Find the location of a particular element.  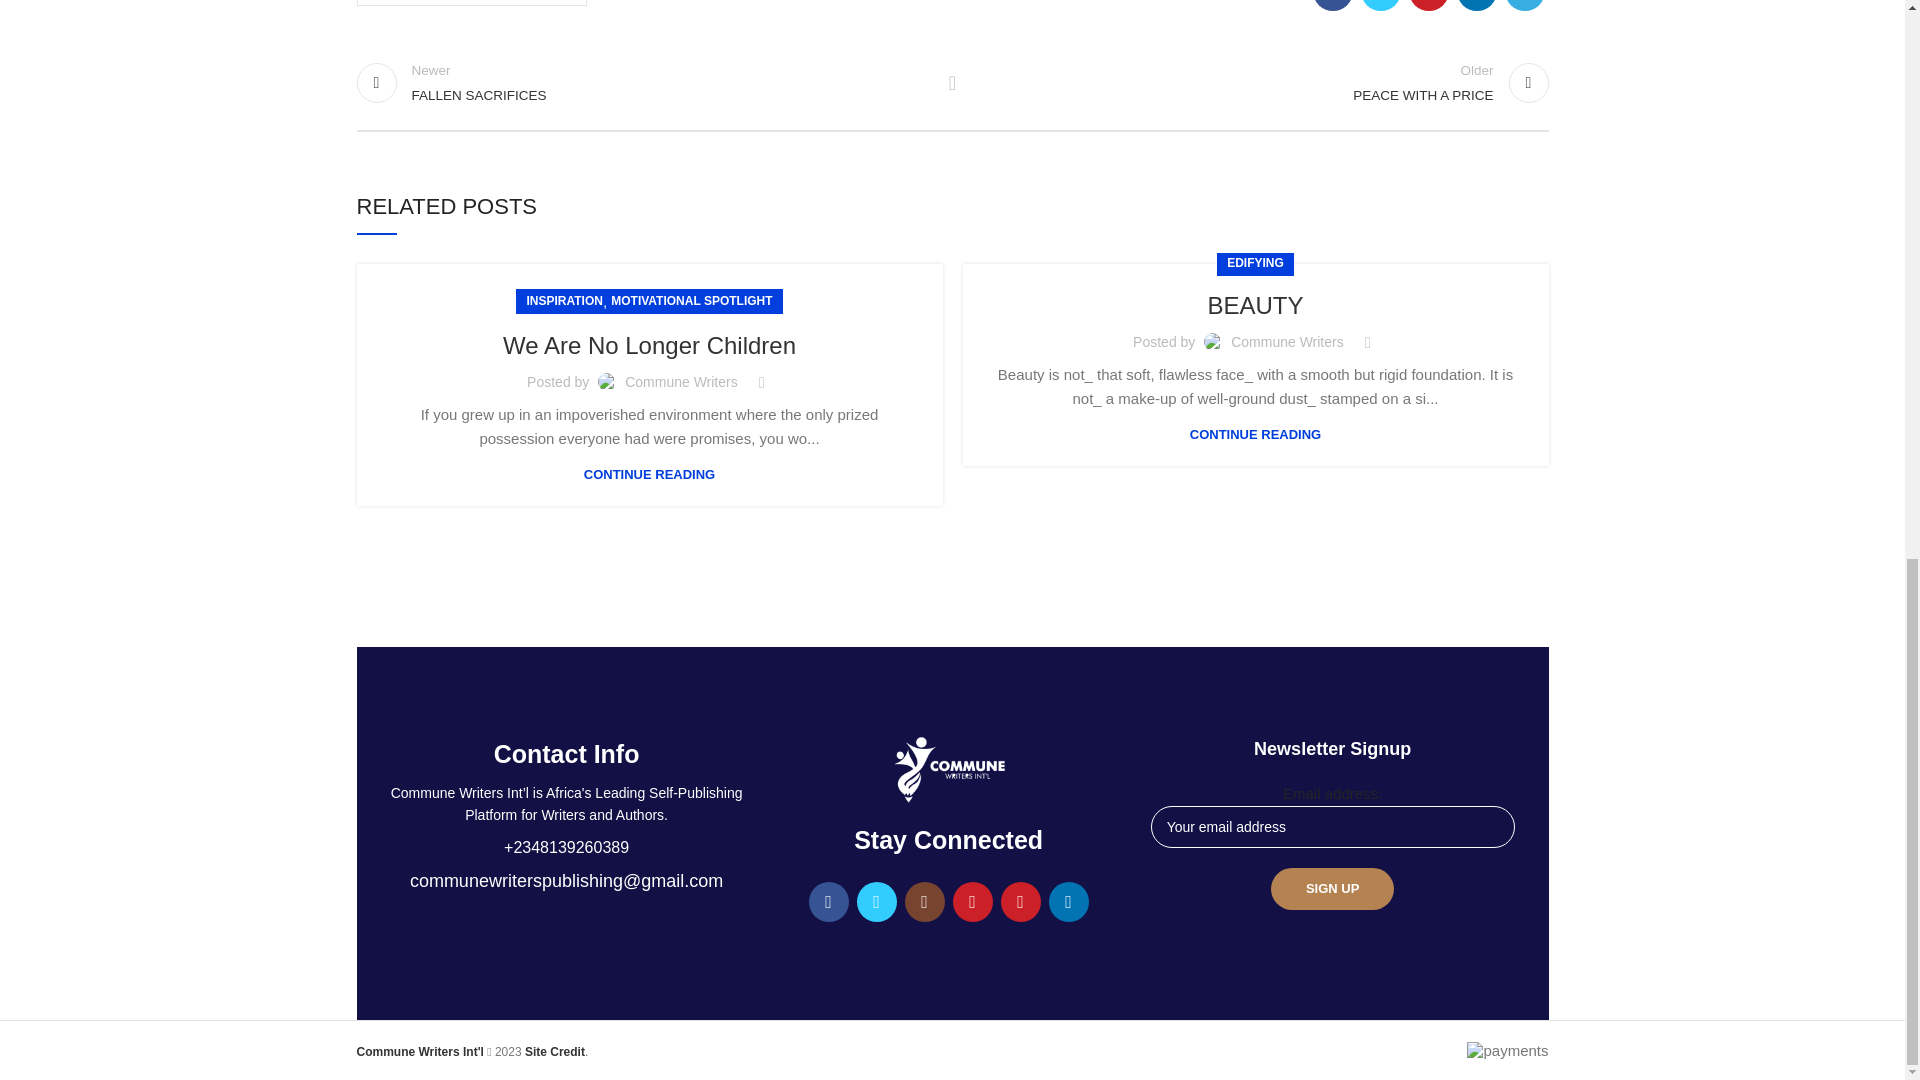

MOTIVATIONAL SPOTLIGHT is located at coordinates (644, 82).